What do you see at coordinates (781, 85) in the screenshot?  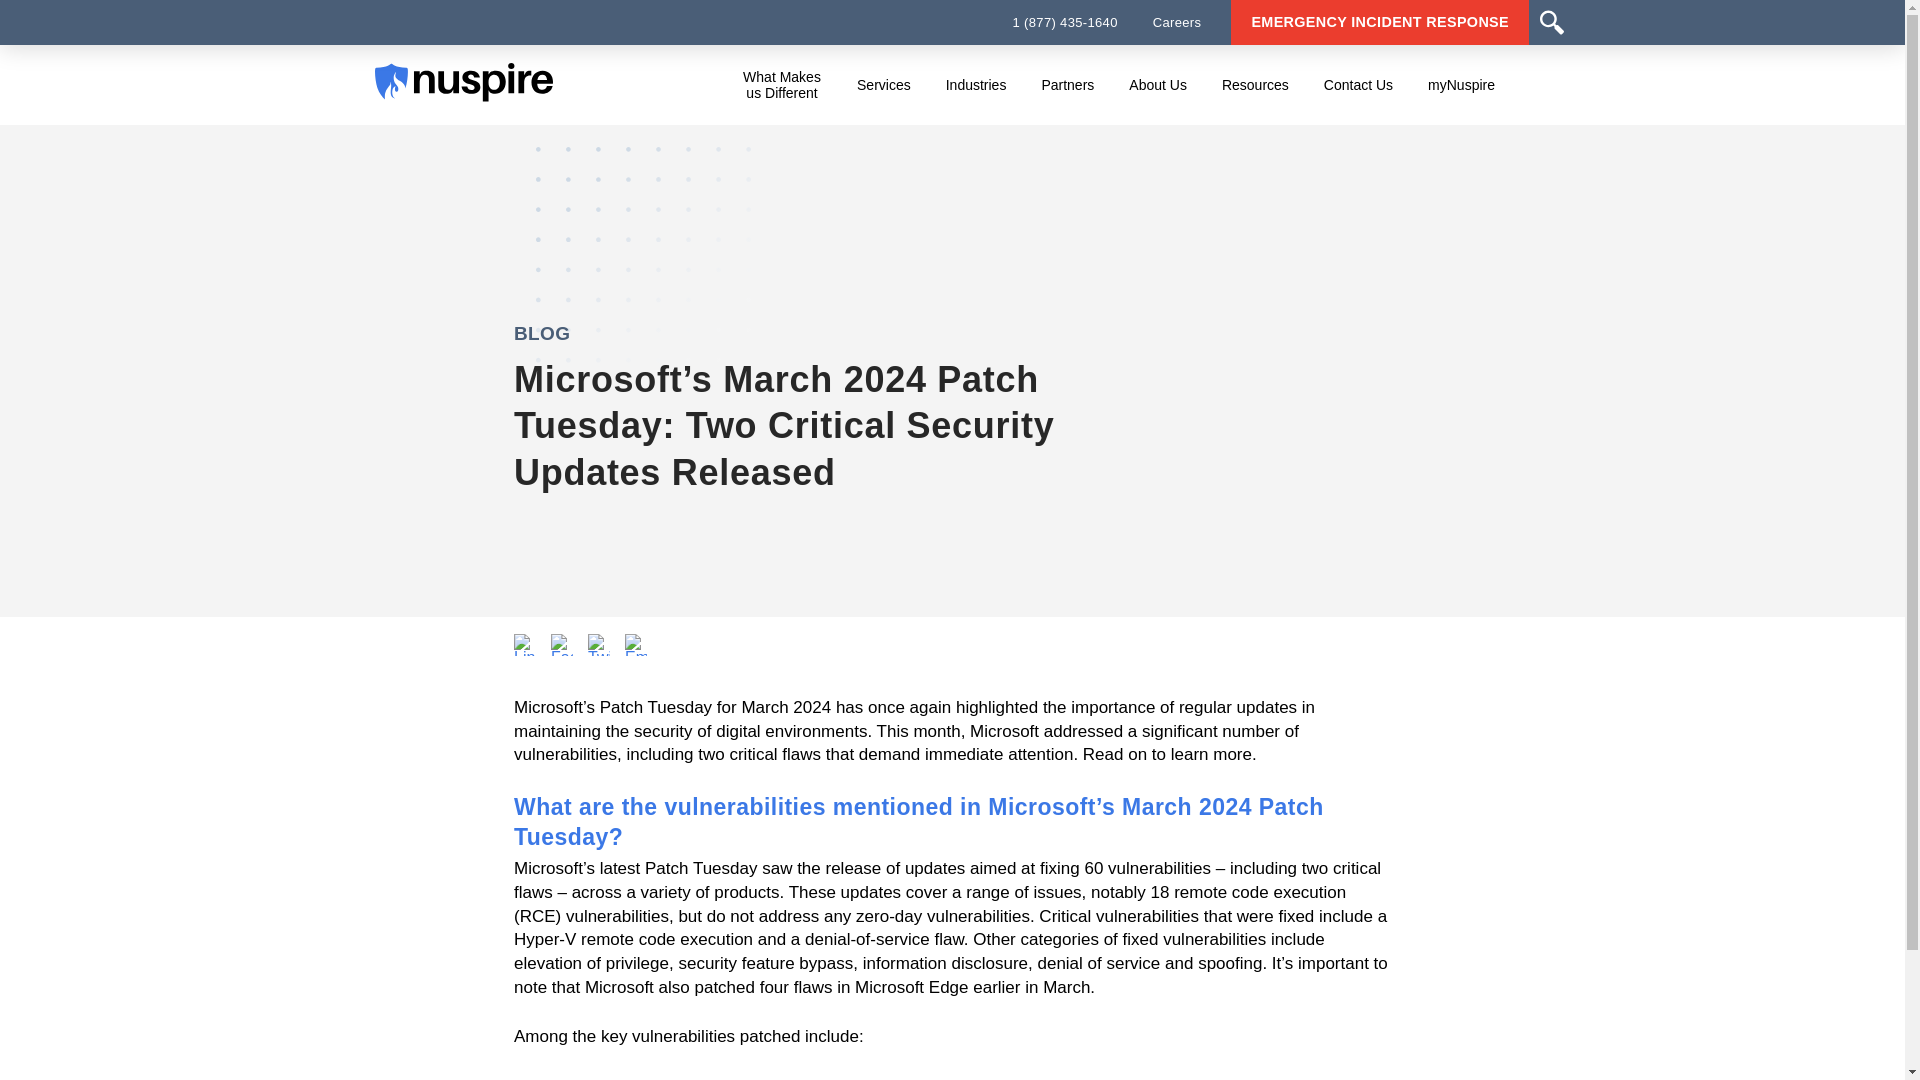 I see `What Makes us Different` at bounding box center [781, 85].